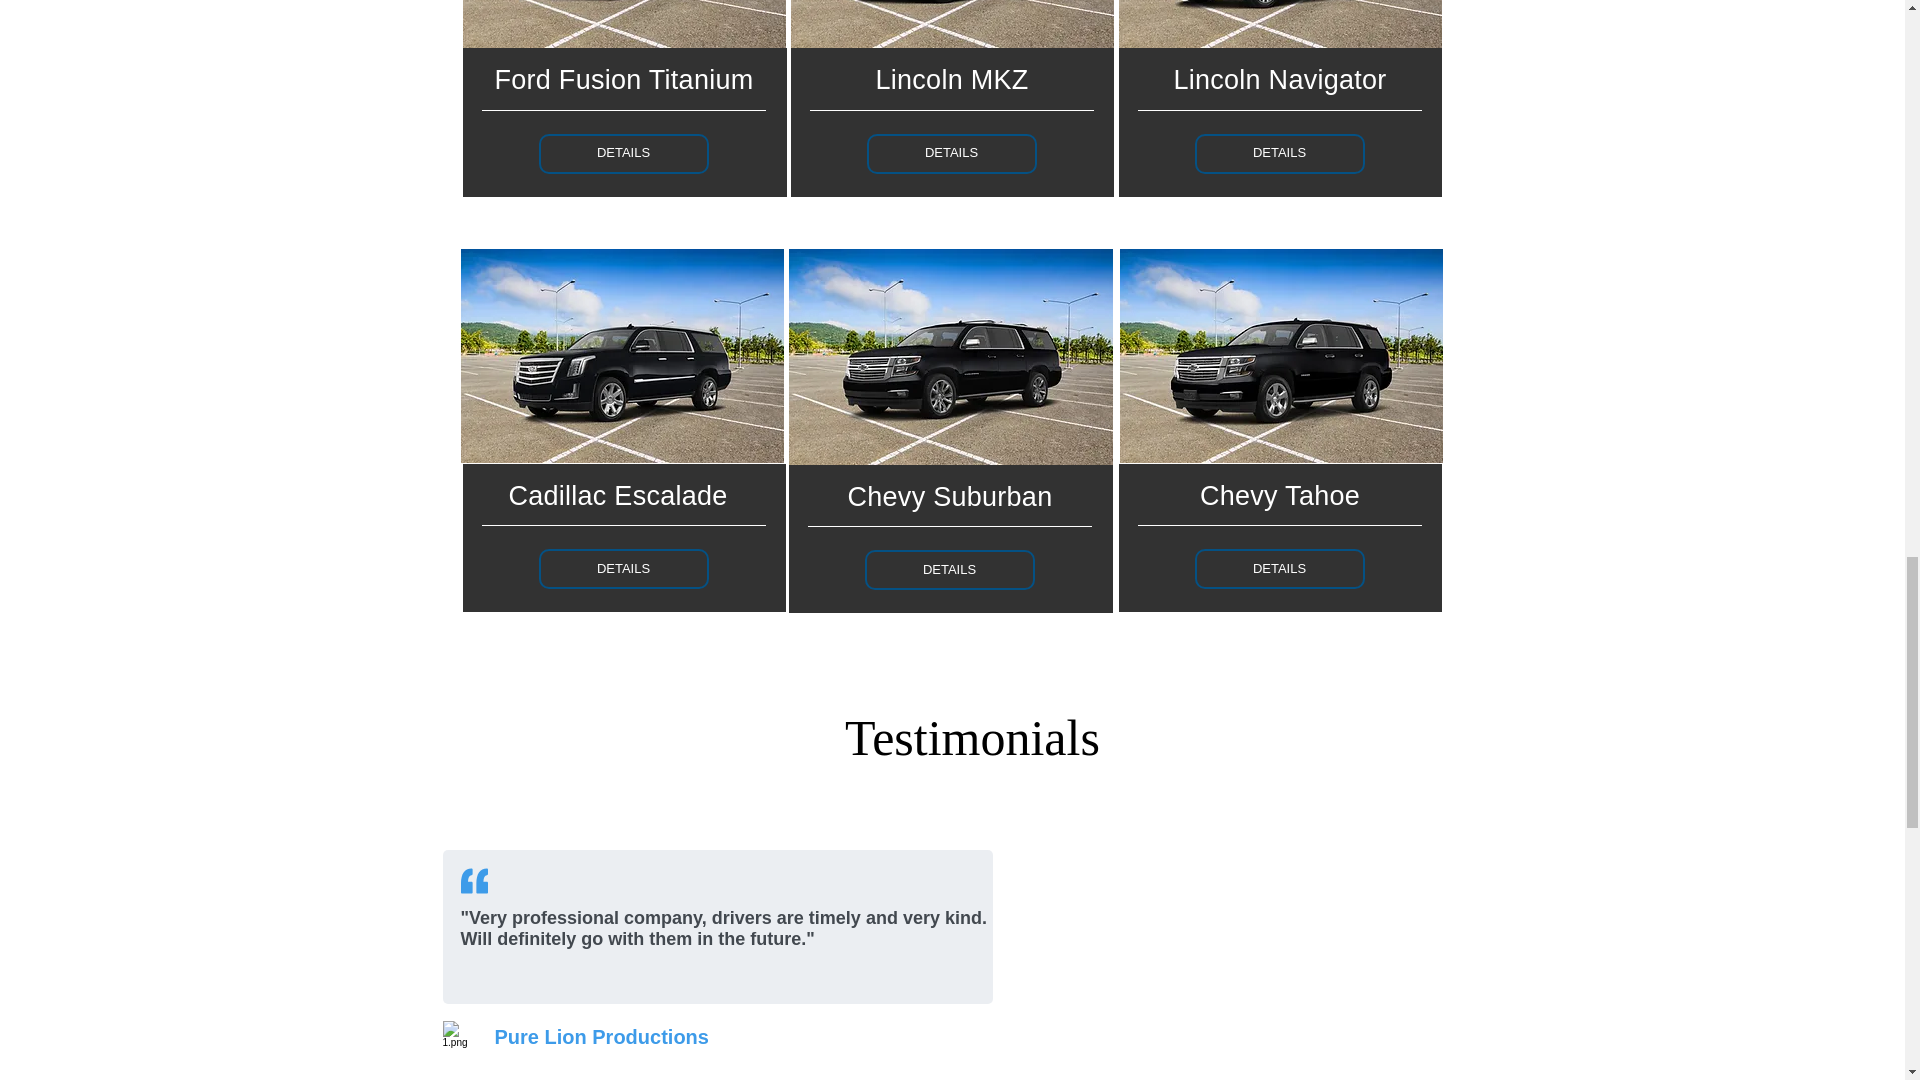 This screenshot has width=1920, height=1080. I want to click on DETAILS, so click(622, 568).